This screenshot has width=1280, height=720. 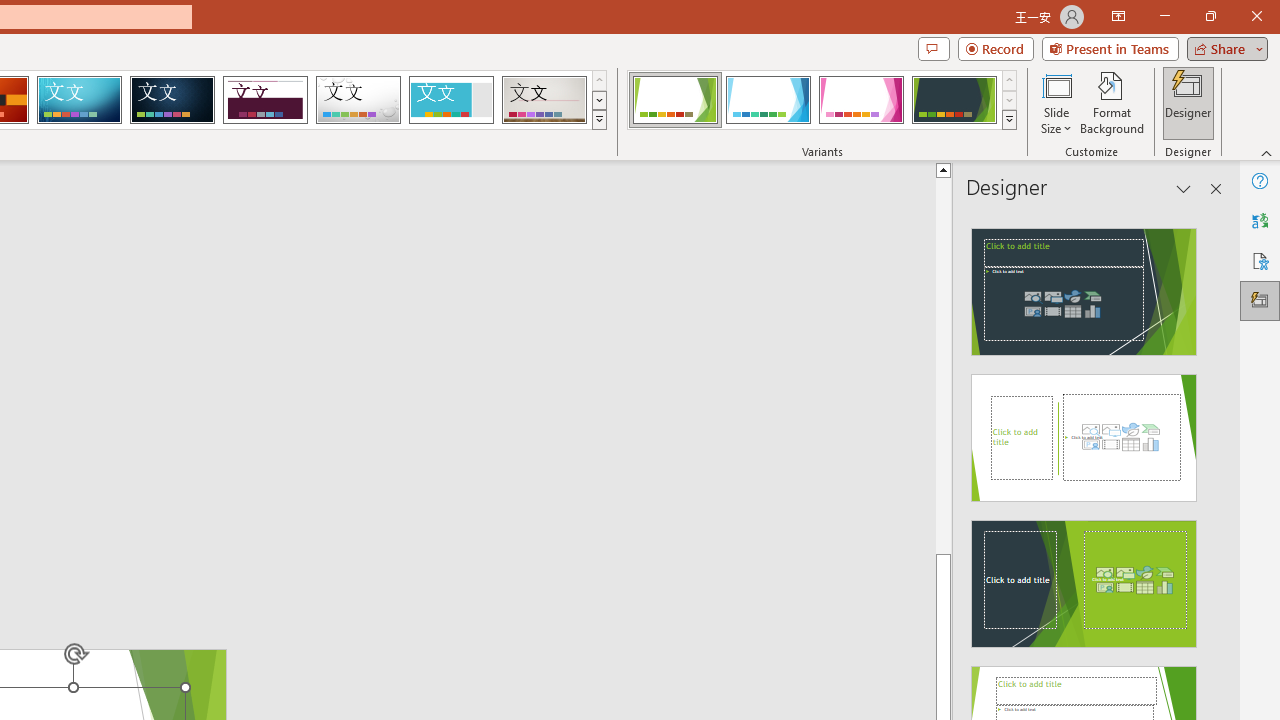 I want to click on Slide Size, so click(x=1056, y=102).